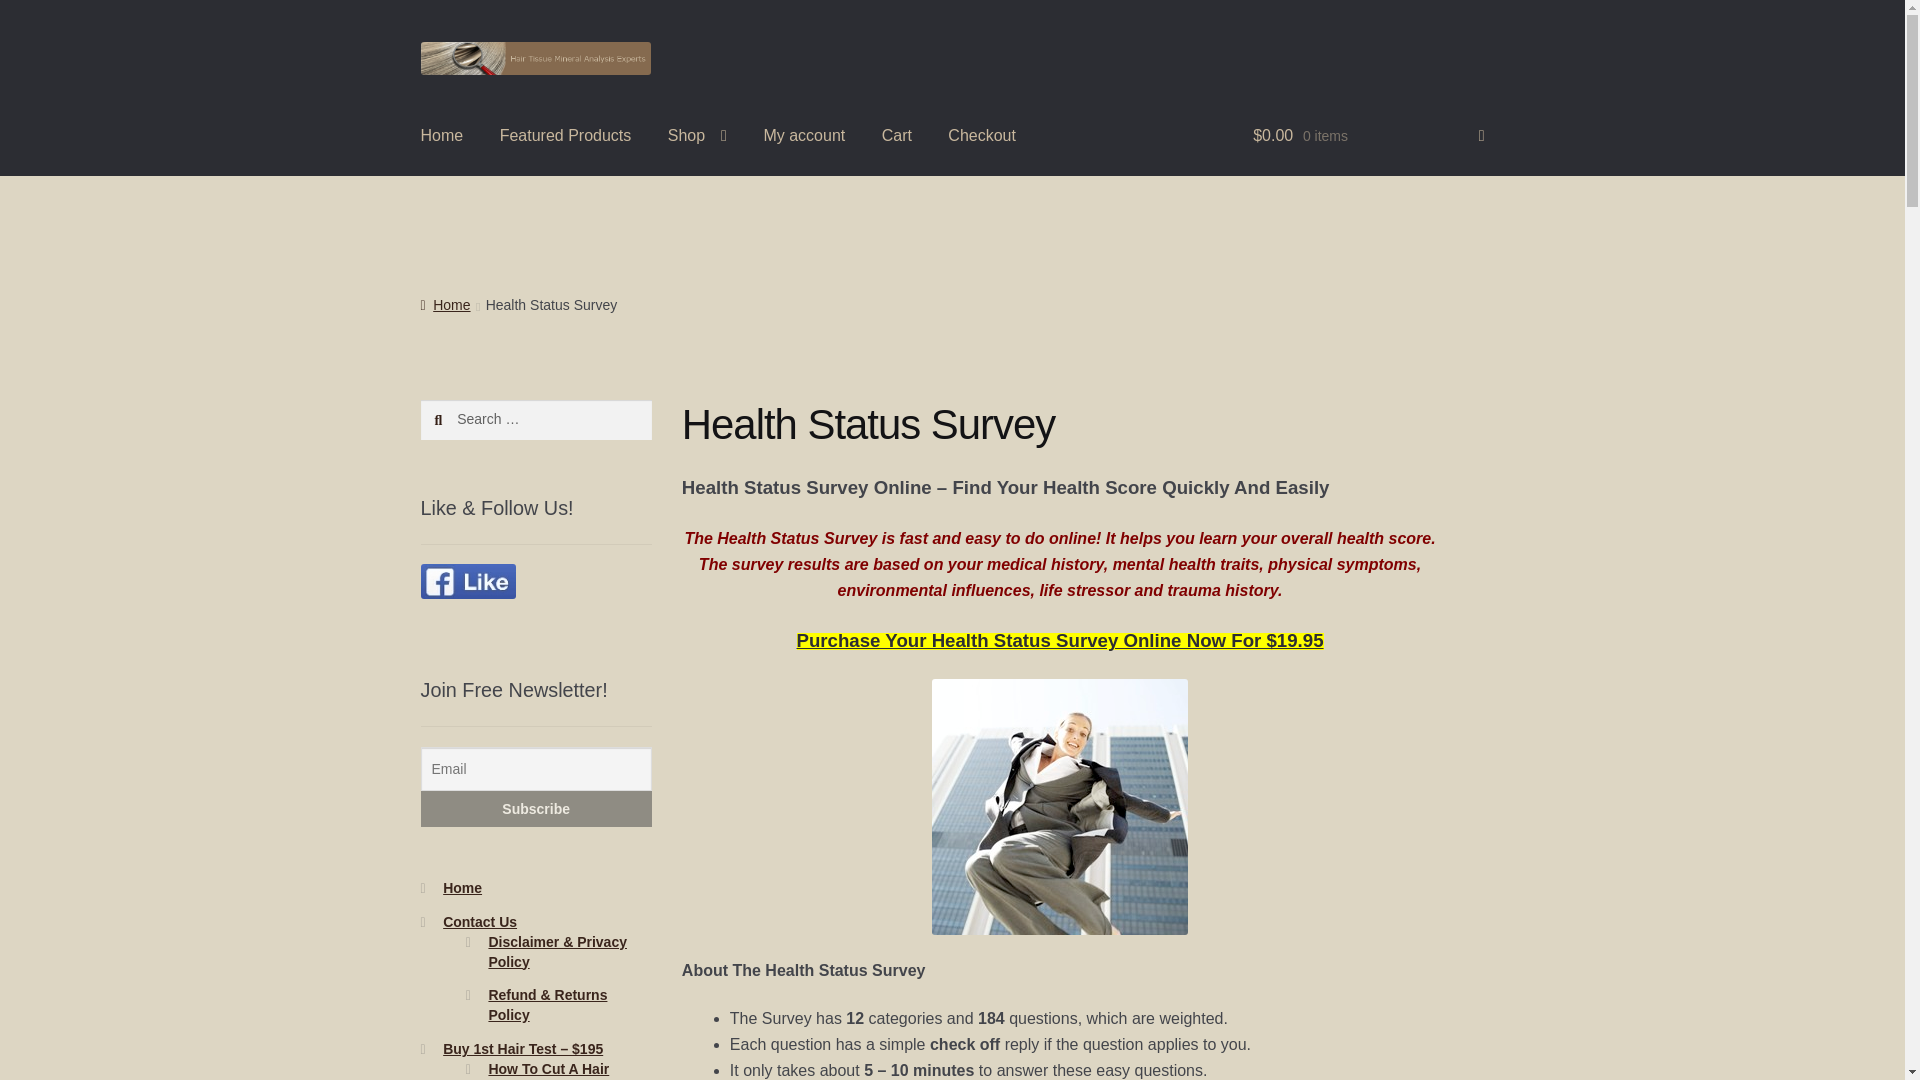 This screenshot has height=1080, width=1920. I want to click on Checkout, so click(982, 136).